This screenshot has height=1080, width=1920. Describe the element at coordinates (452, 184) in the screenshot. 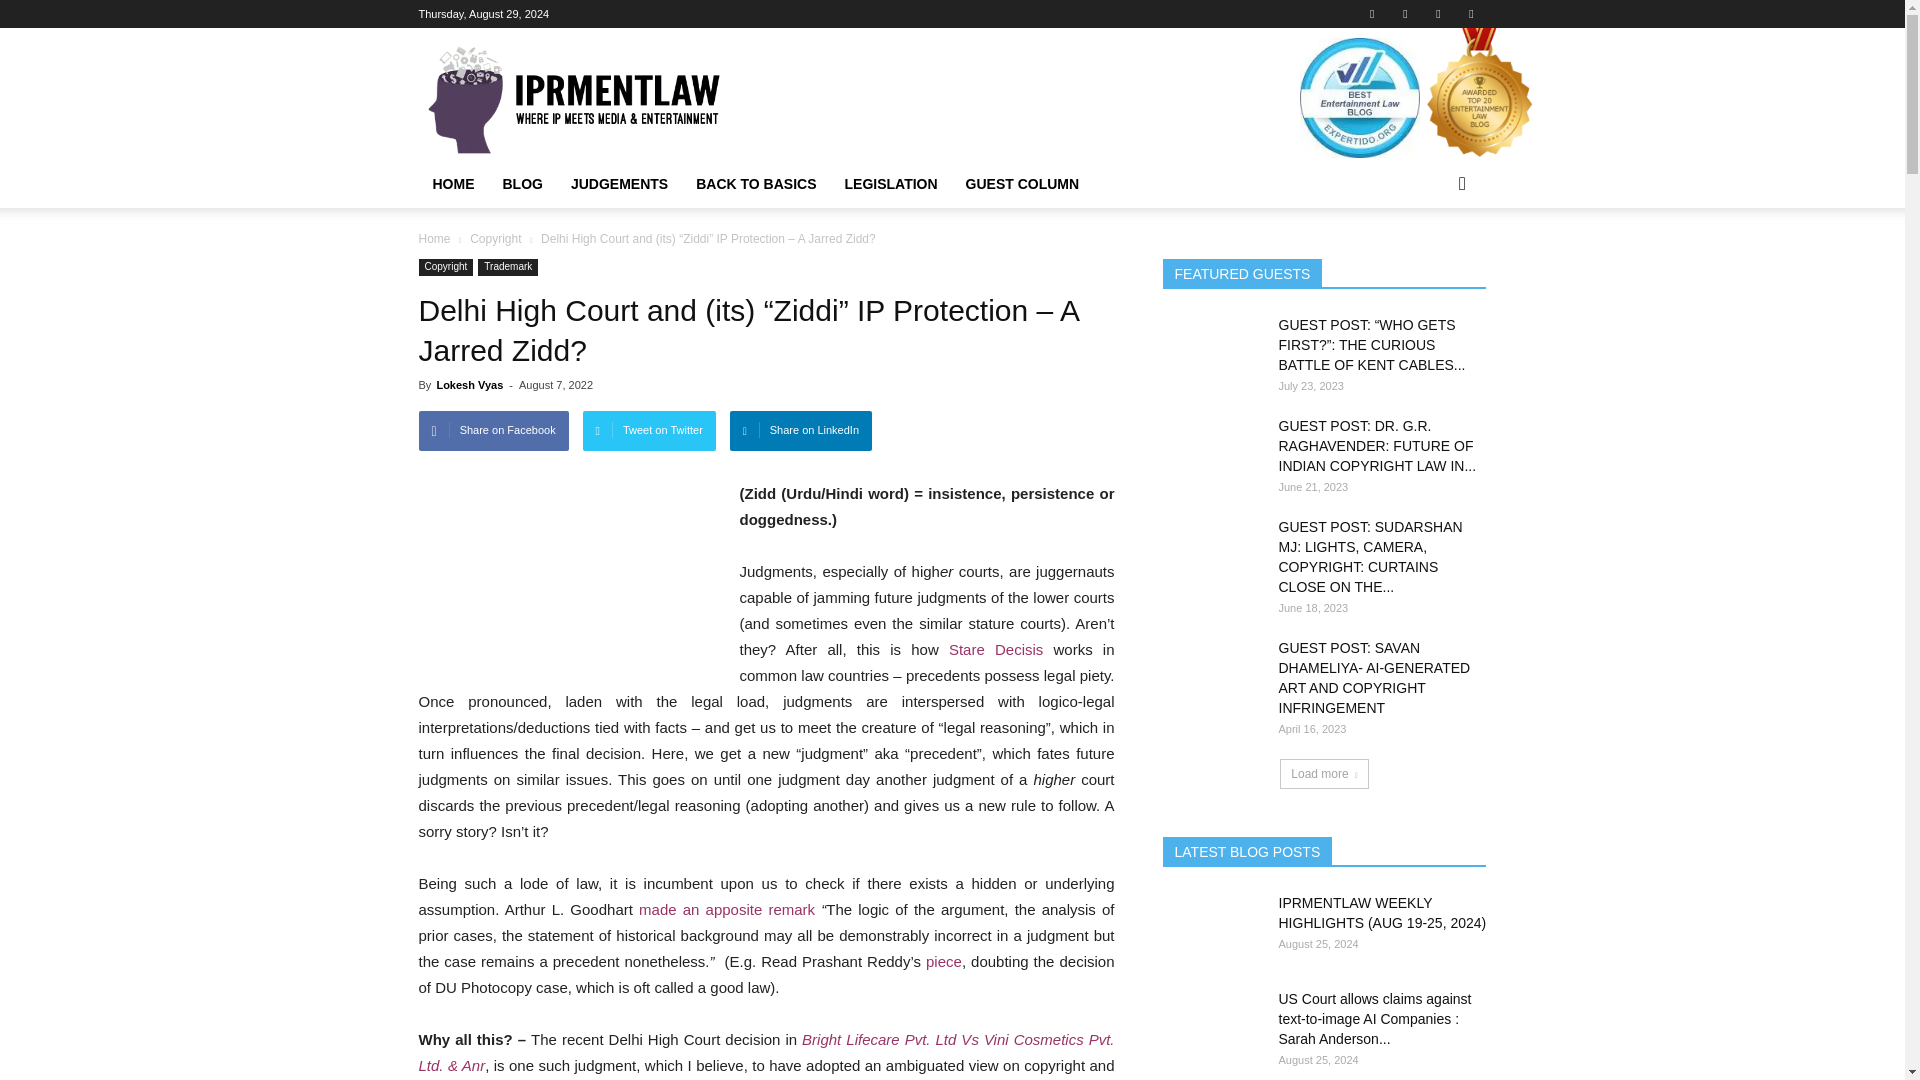

I see `HOME` at that location.